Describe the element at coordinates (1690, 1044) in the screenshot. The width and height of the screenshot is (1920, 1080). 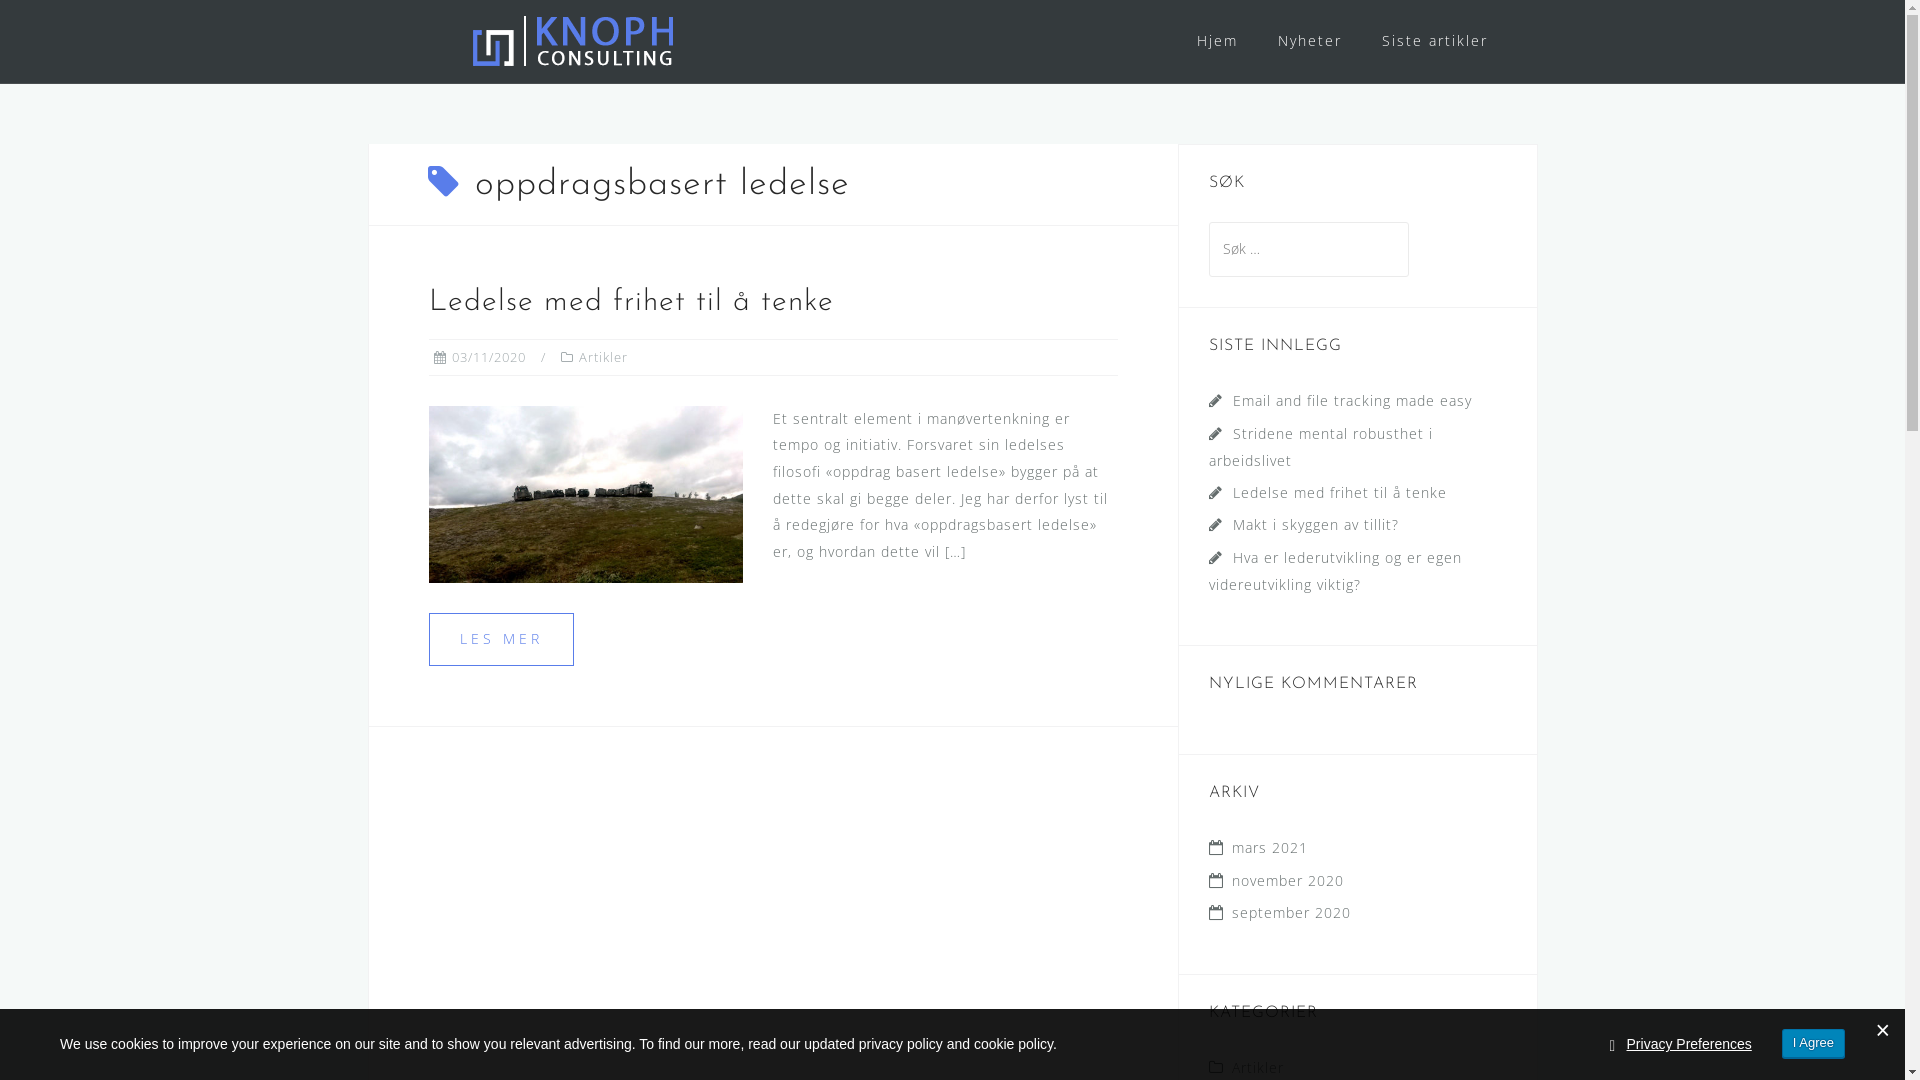
I see `Privacy Preferences` at that location.